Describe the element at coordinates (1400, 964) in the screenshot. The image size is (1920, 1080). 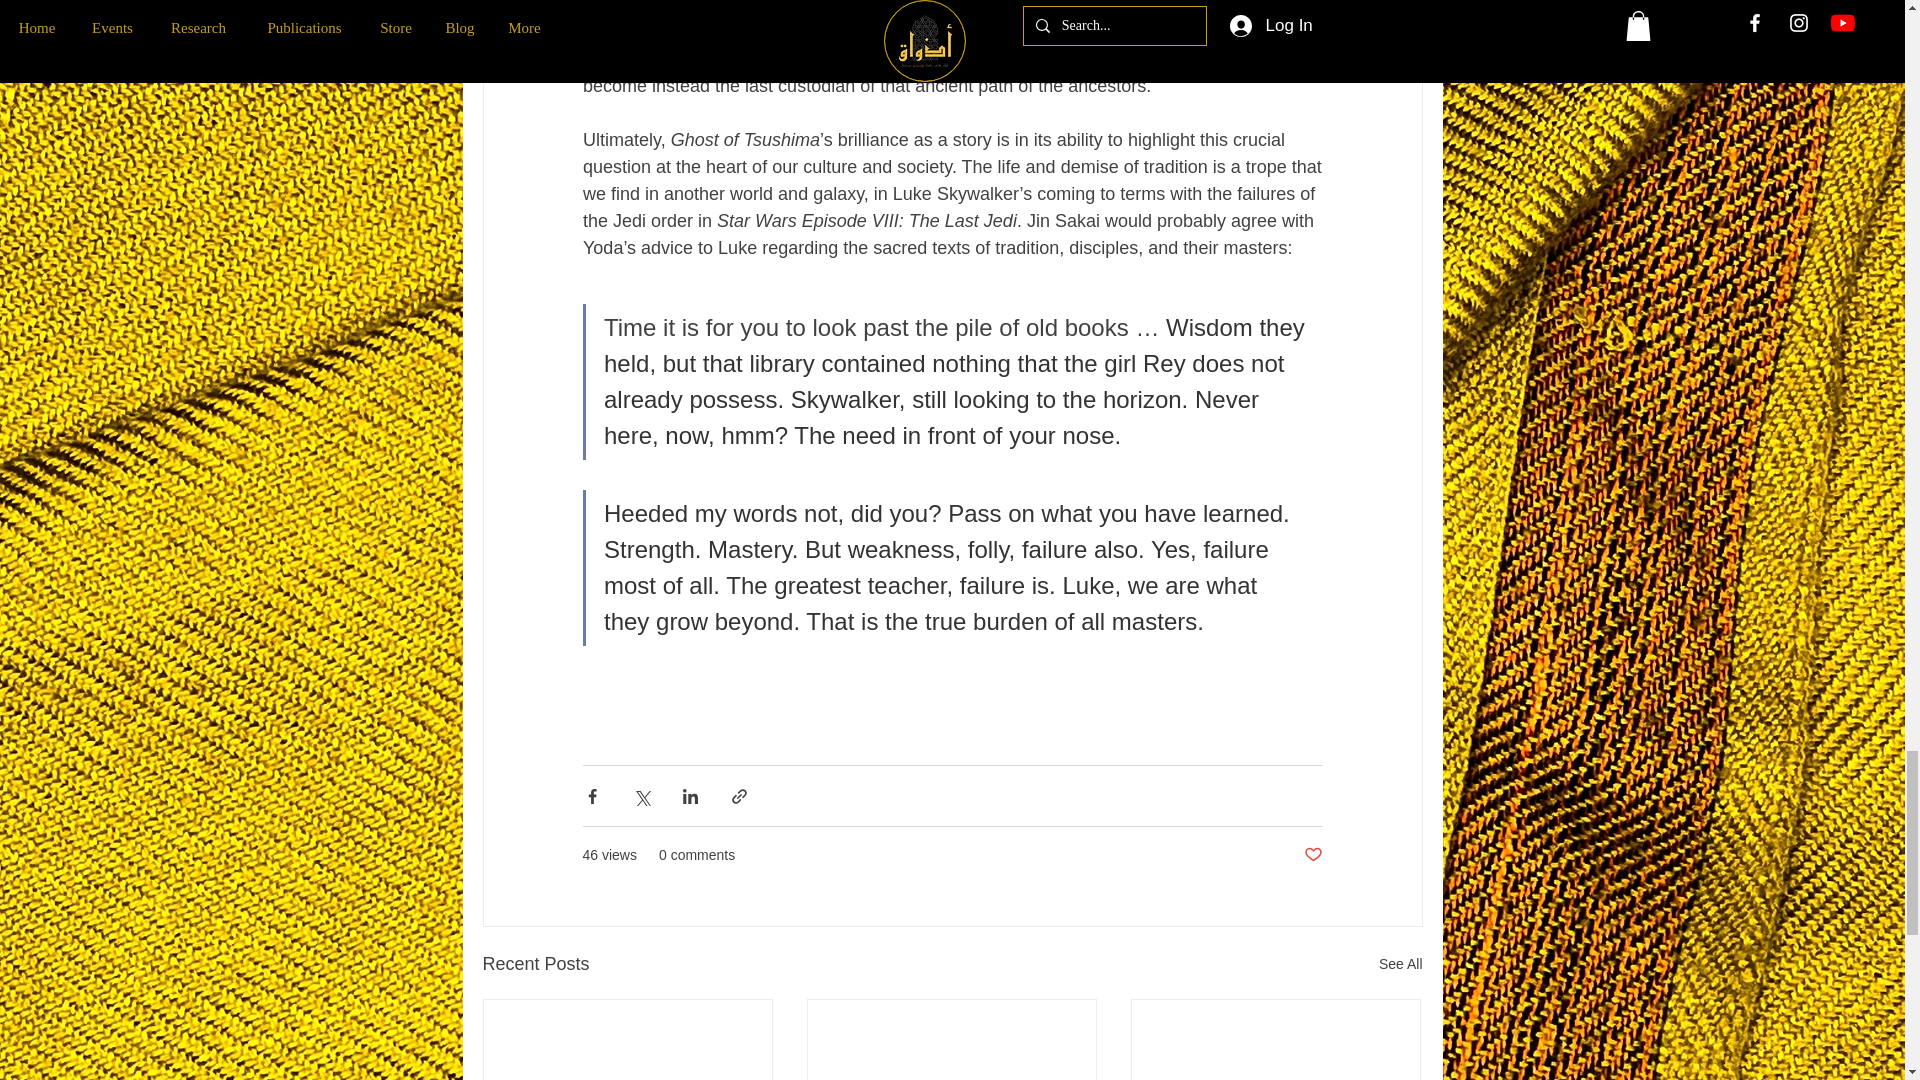
I see `See All` at that location.